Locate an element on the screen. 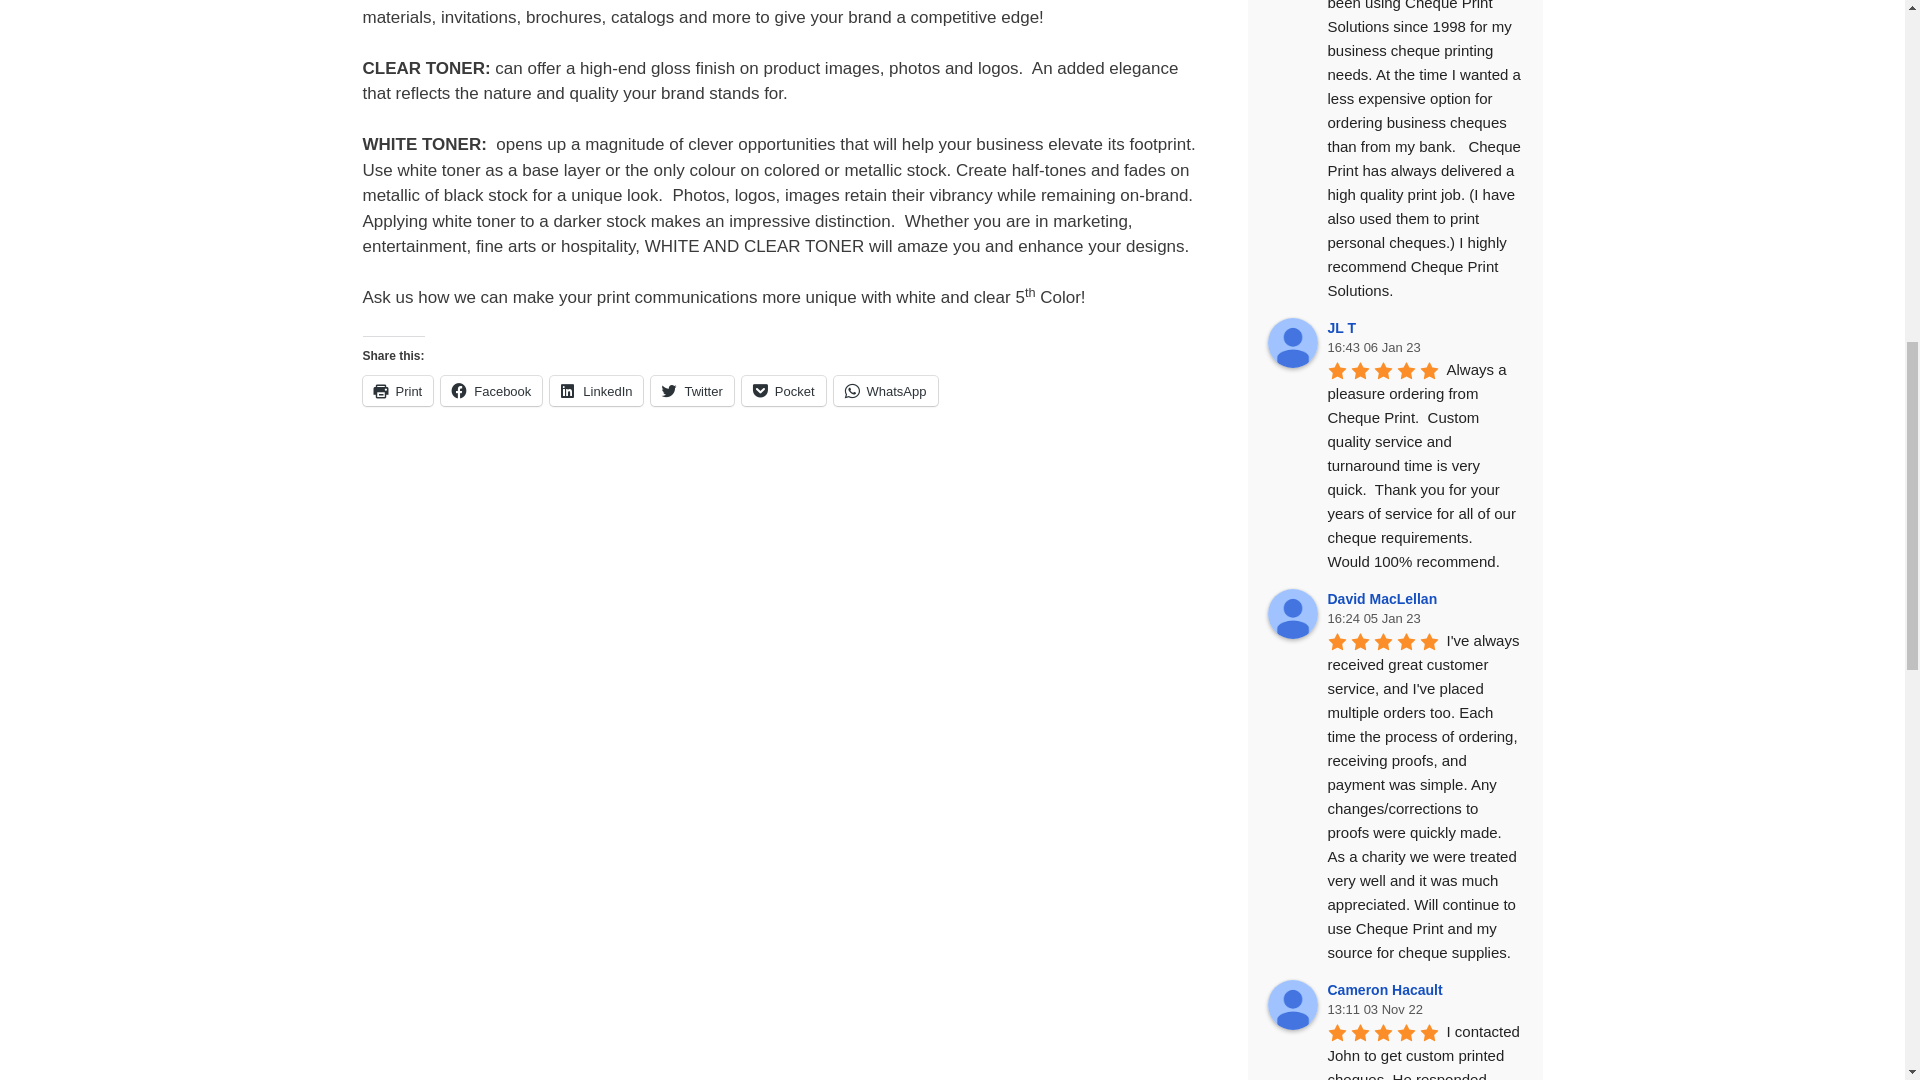 This screenshot has width=1920, height=1080. Click to share on LinkedIn is located at coordinates (596, 390).